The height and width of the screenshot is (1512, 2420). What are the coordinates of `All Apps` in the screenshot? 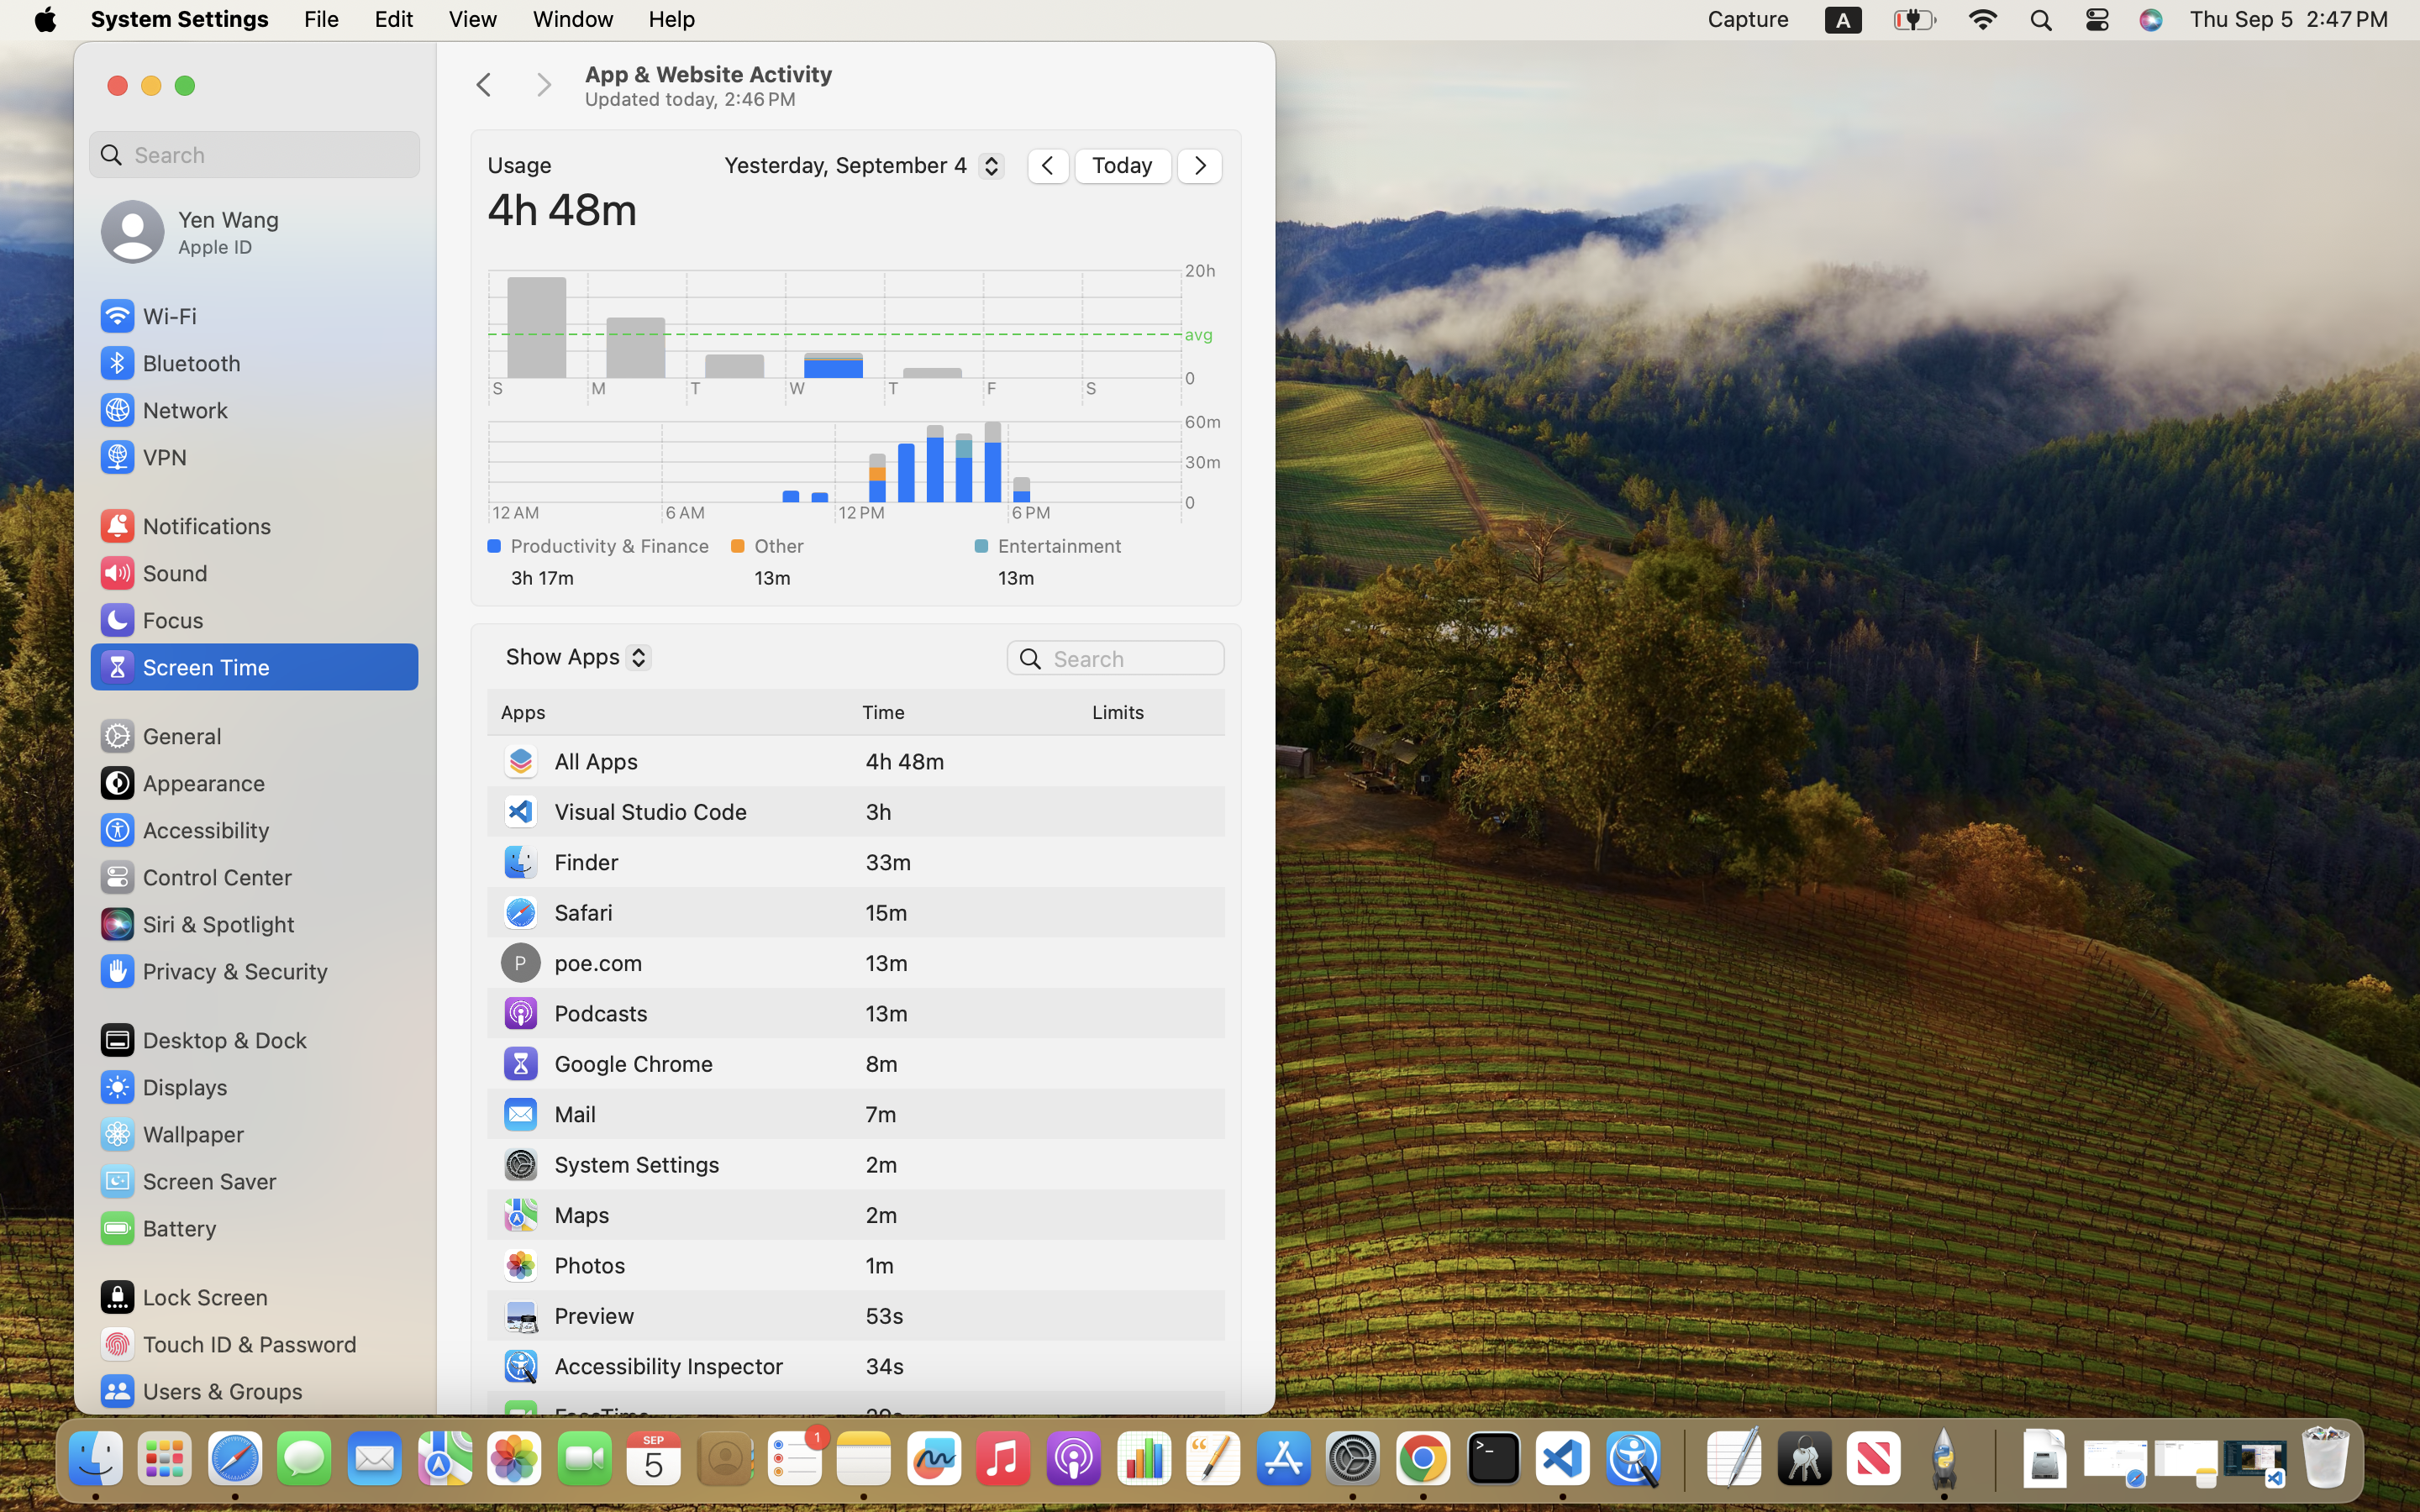 It's located at (570, 761).